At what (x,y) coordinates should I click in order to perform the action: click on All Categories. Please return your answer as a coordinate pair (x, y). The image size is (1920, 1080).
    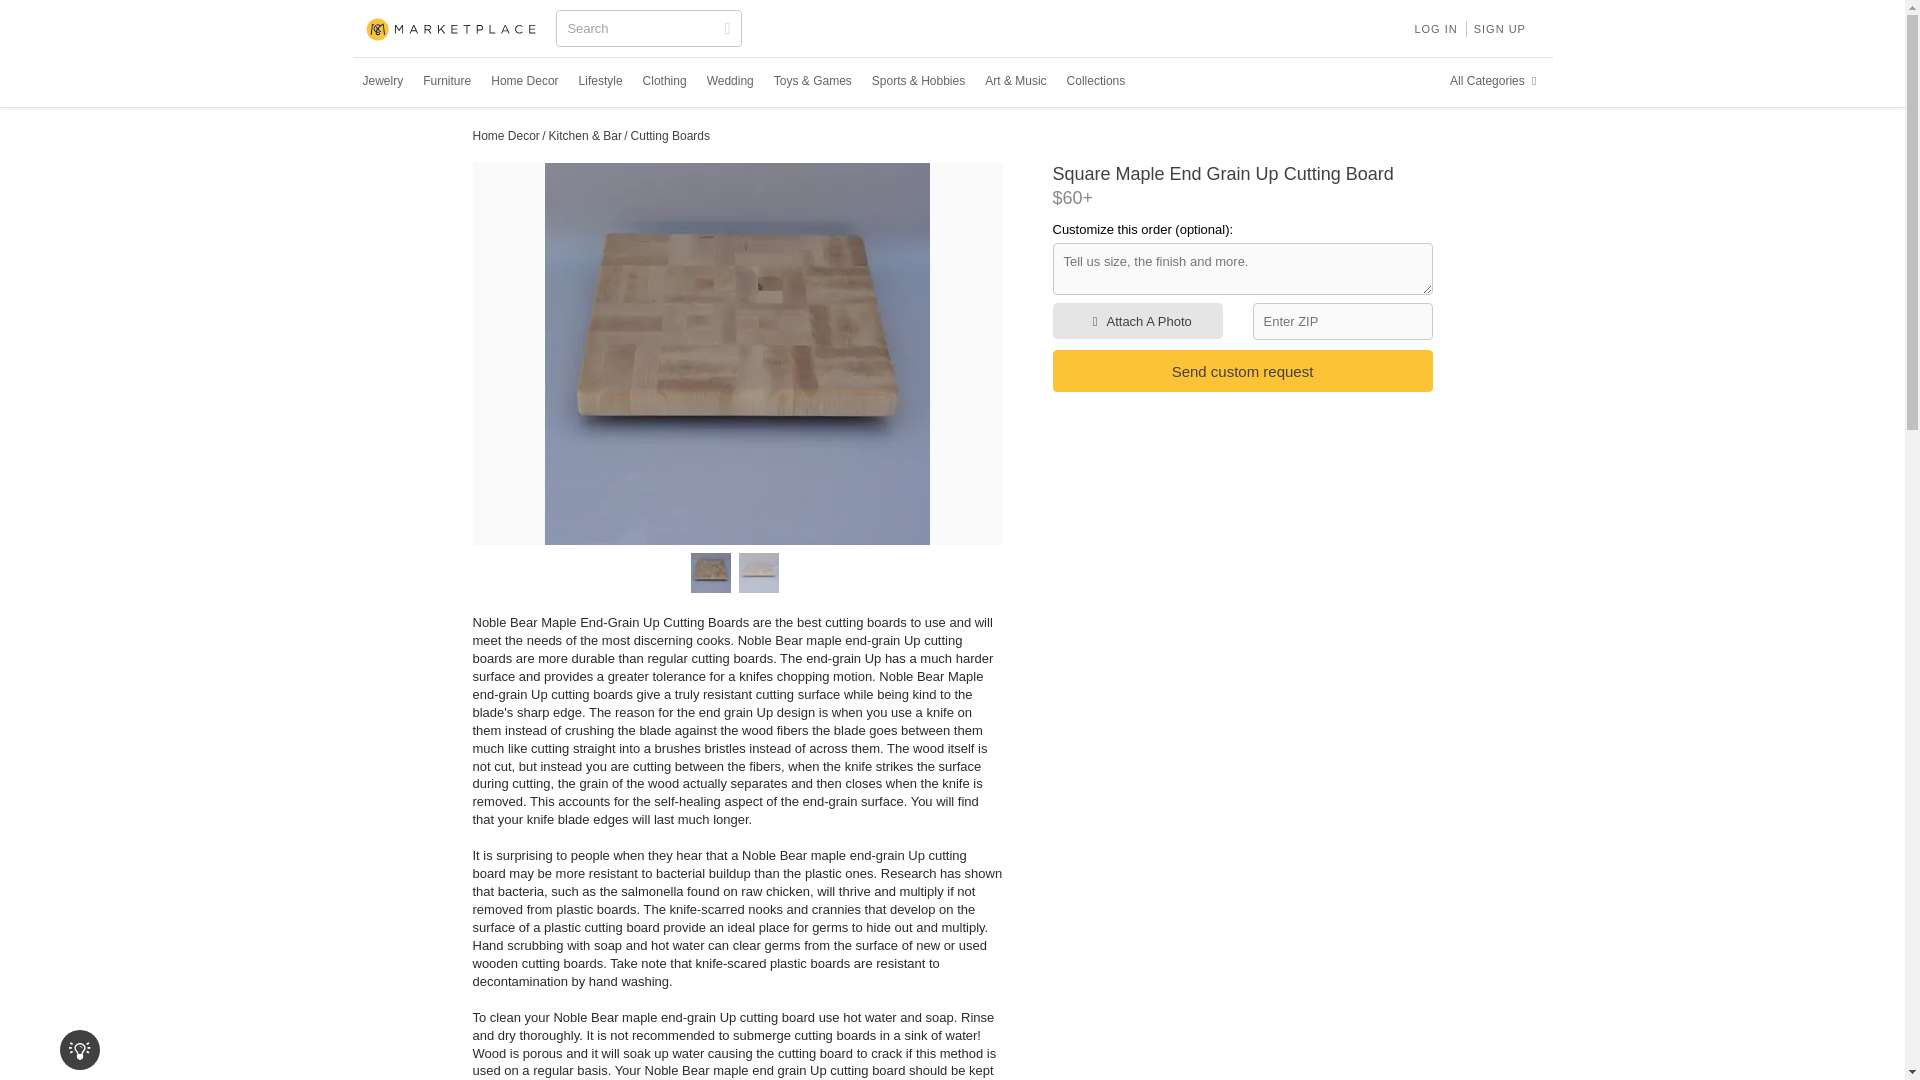
    Looking at the image, I should click on (1496, 81).